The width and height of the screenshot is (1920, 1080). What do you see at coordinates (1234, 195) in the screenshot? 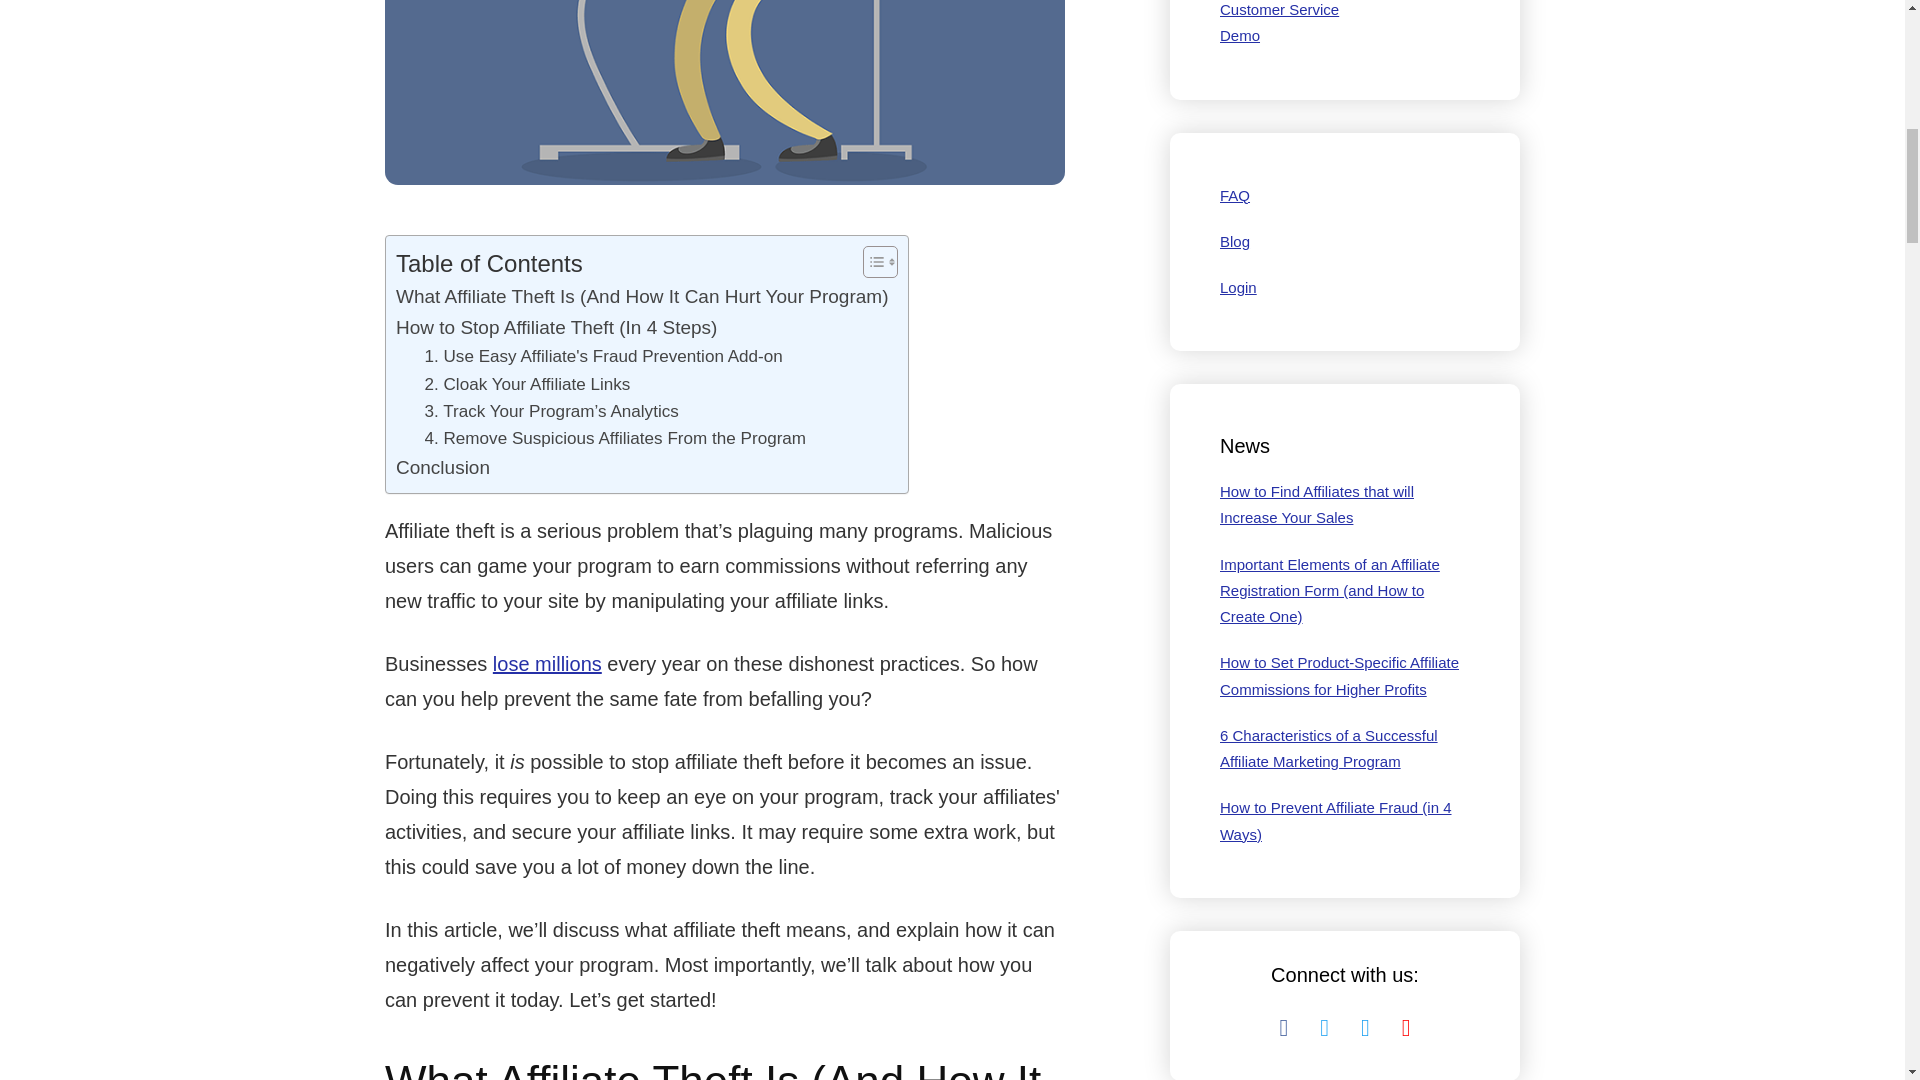
I see `Frequently Asked Questions` at bounding box center [1234, 195].